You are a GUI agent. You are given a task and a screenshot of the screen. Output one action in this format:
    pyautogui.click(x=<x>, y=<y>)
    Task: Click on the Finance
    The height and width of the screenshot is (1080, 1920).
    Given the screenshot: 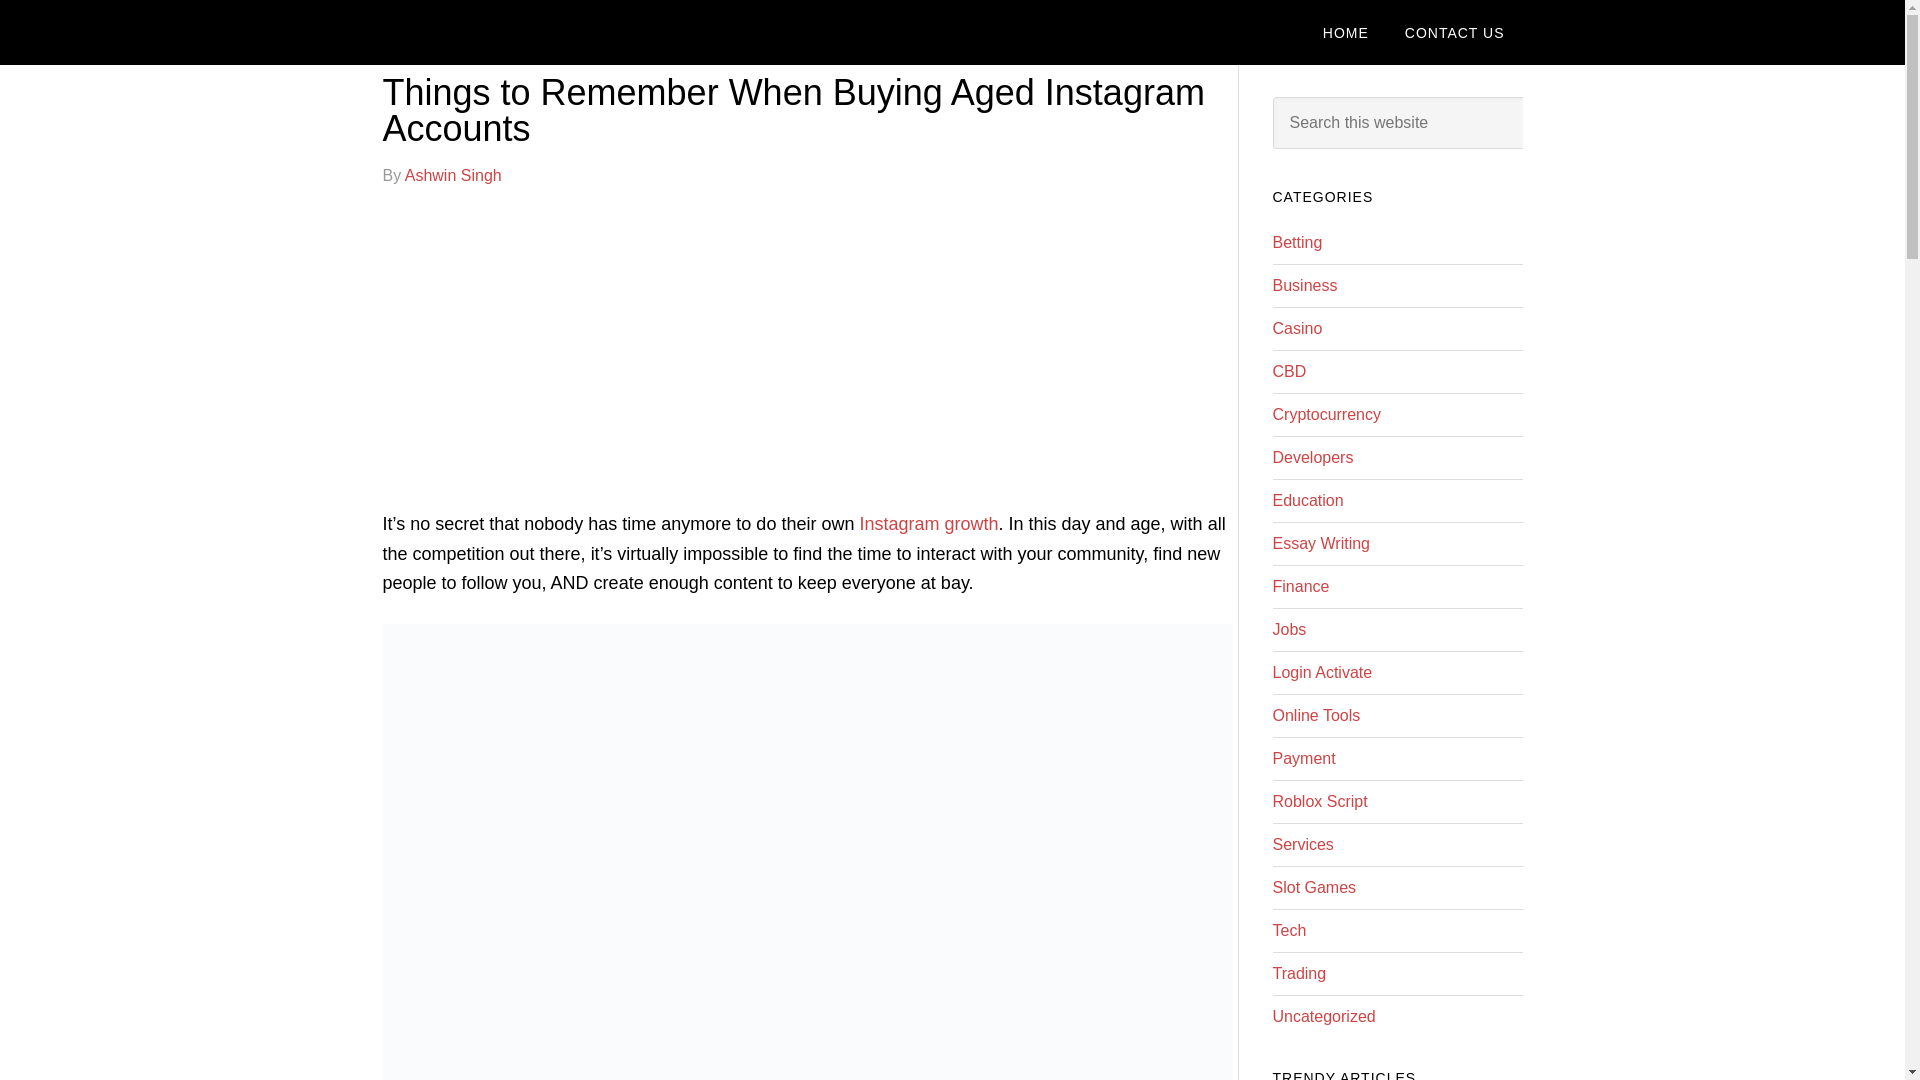 What is the action you would take?
    pyautogui.click(x=1300, y=586)
    